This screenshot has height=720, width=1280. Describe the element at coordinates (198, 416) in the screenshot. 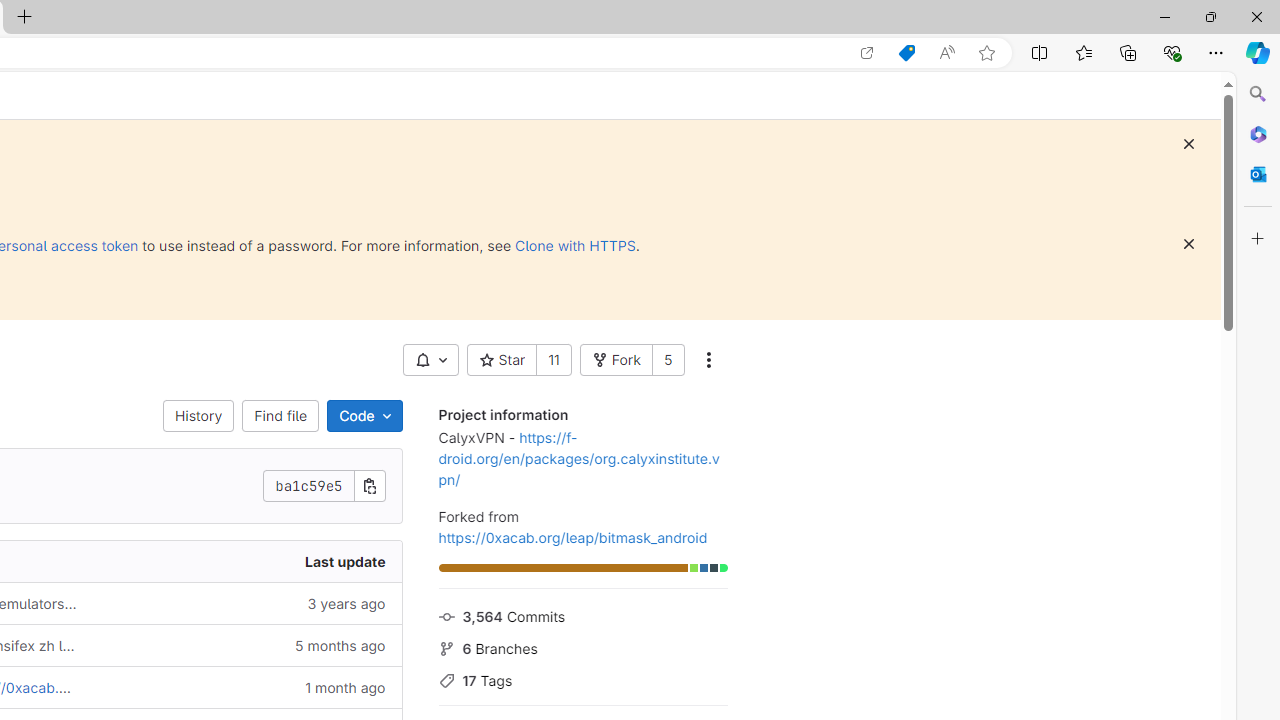

I see `History` at that location.